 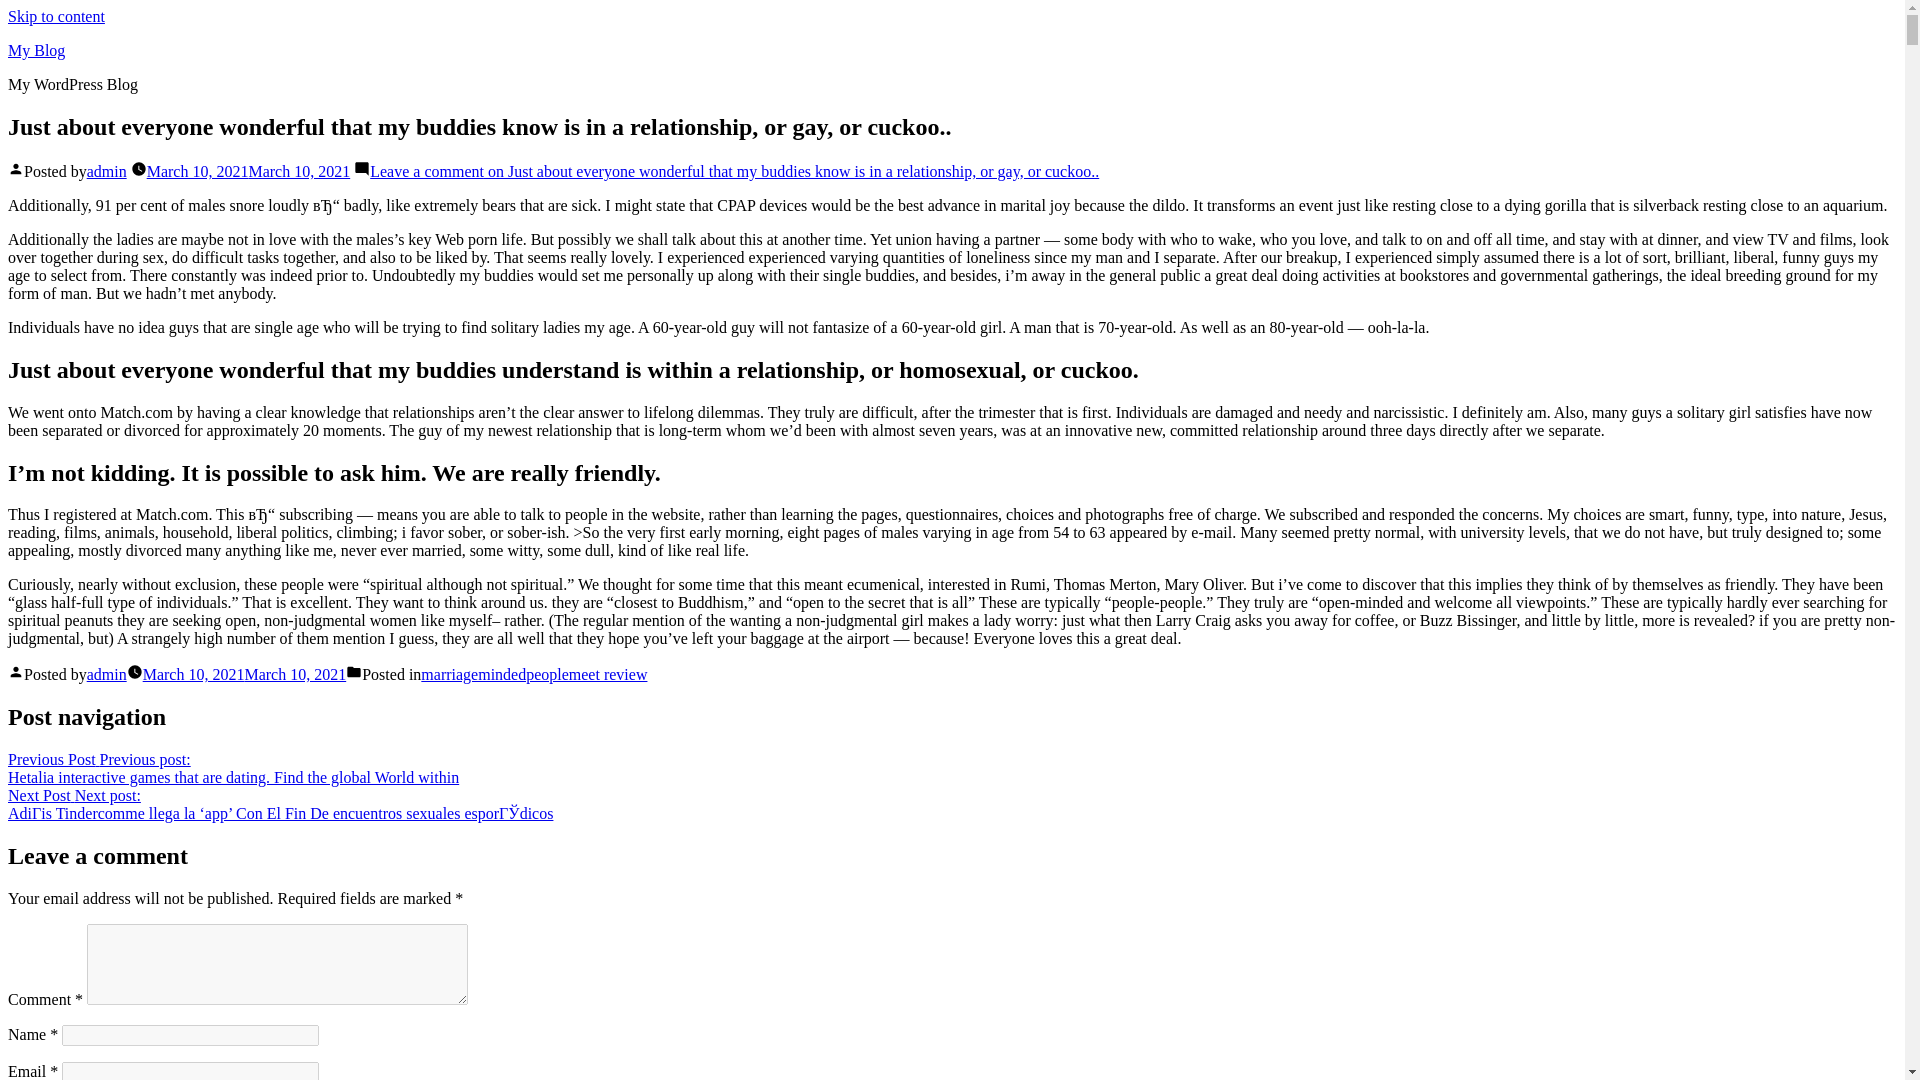 I want to click on March 10, 2021March 10, 2021, so click(x=249, y=172).